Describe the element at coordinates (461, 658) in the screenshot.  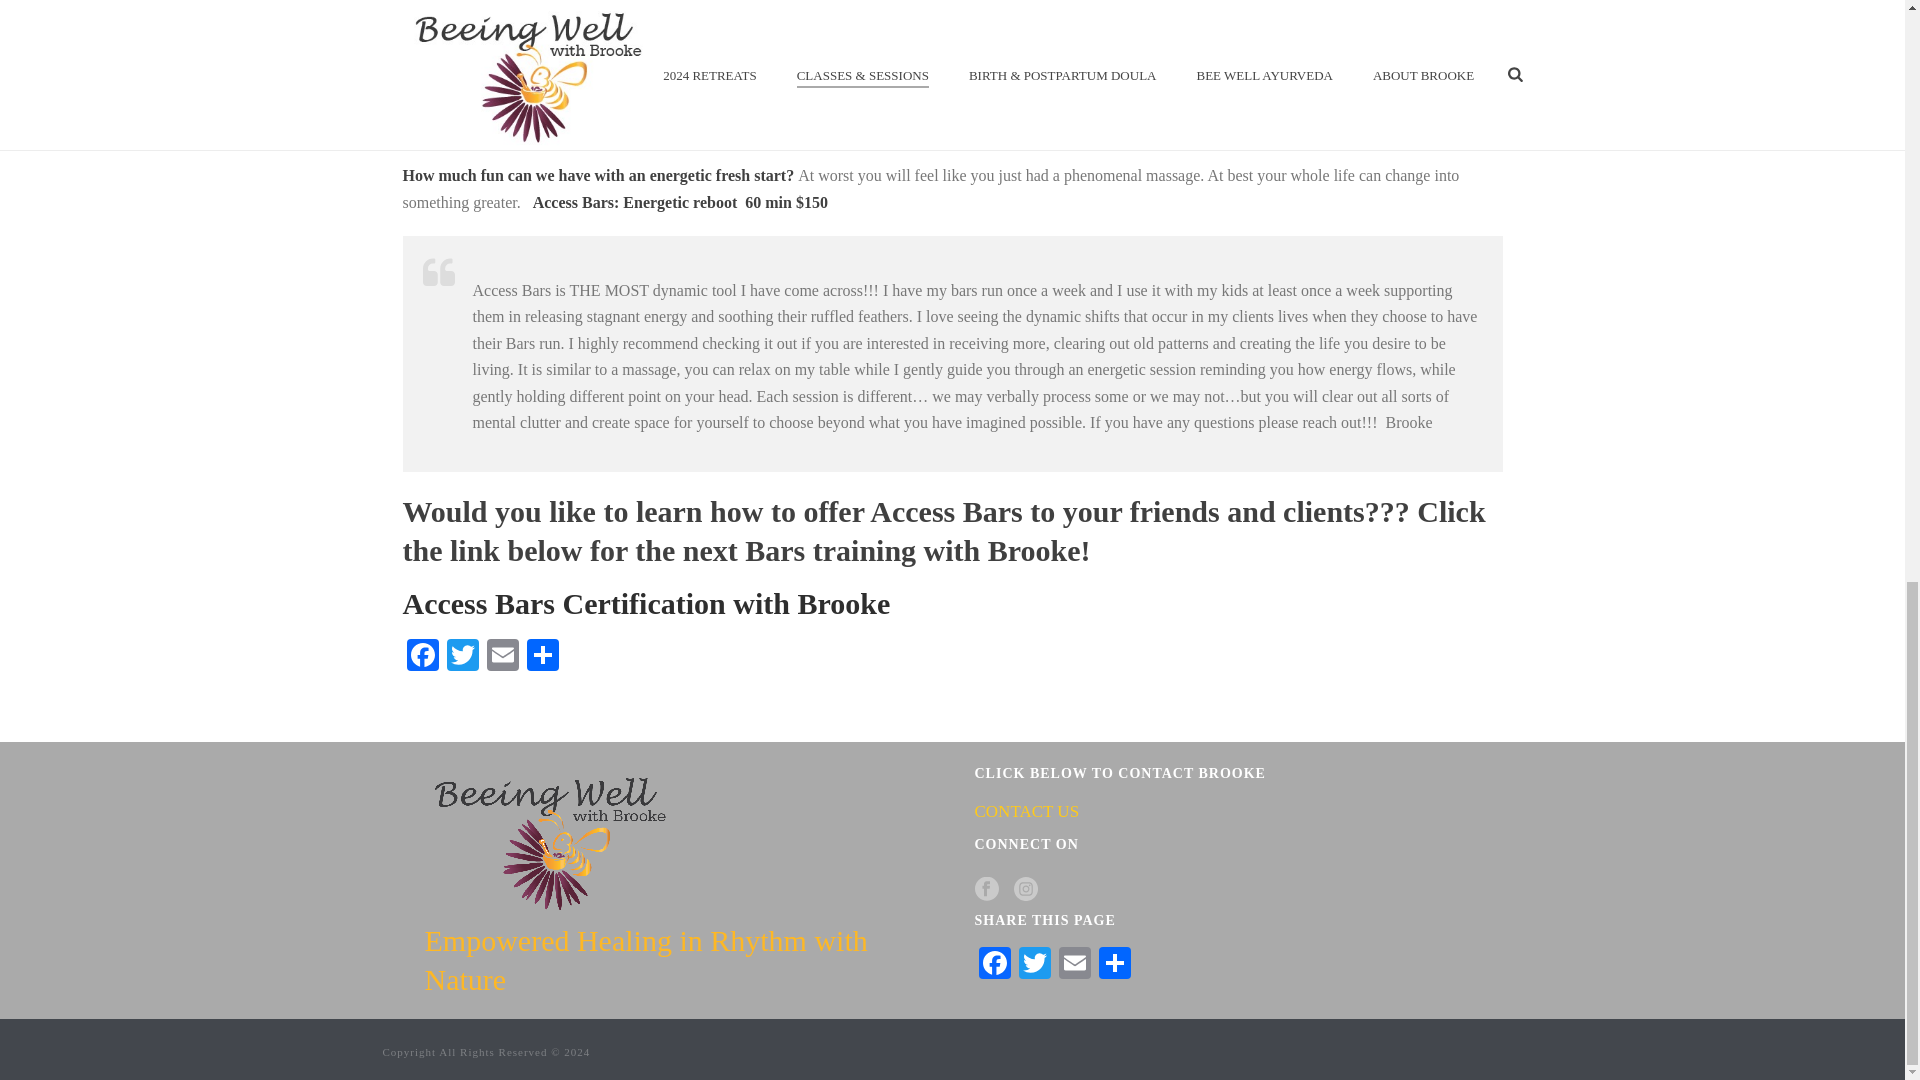
I see `Twitter` at that location.